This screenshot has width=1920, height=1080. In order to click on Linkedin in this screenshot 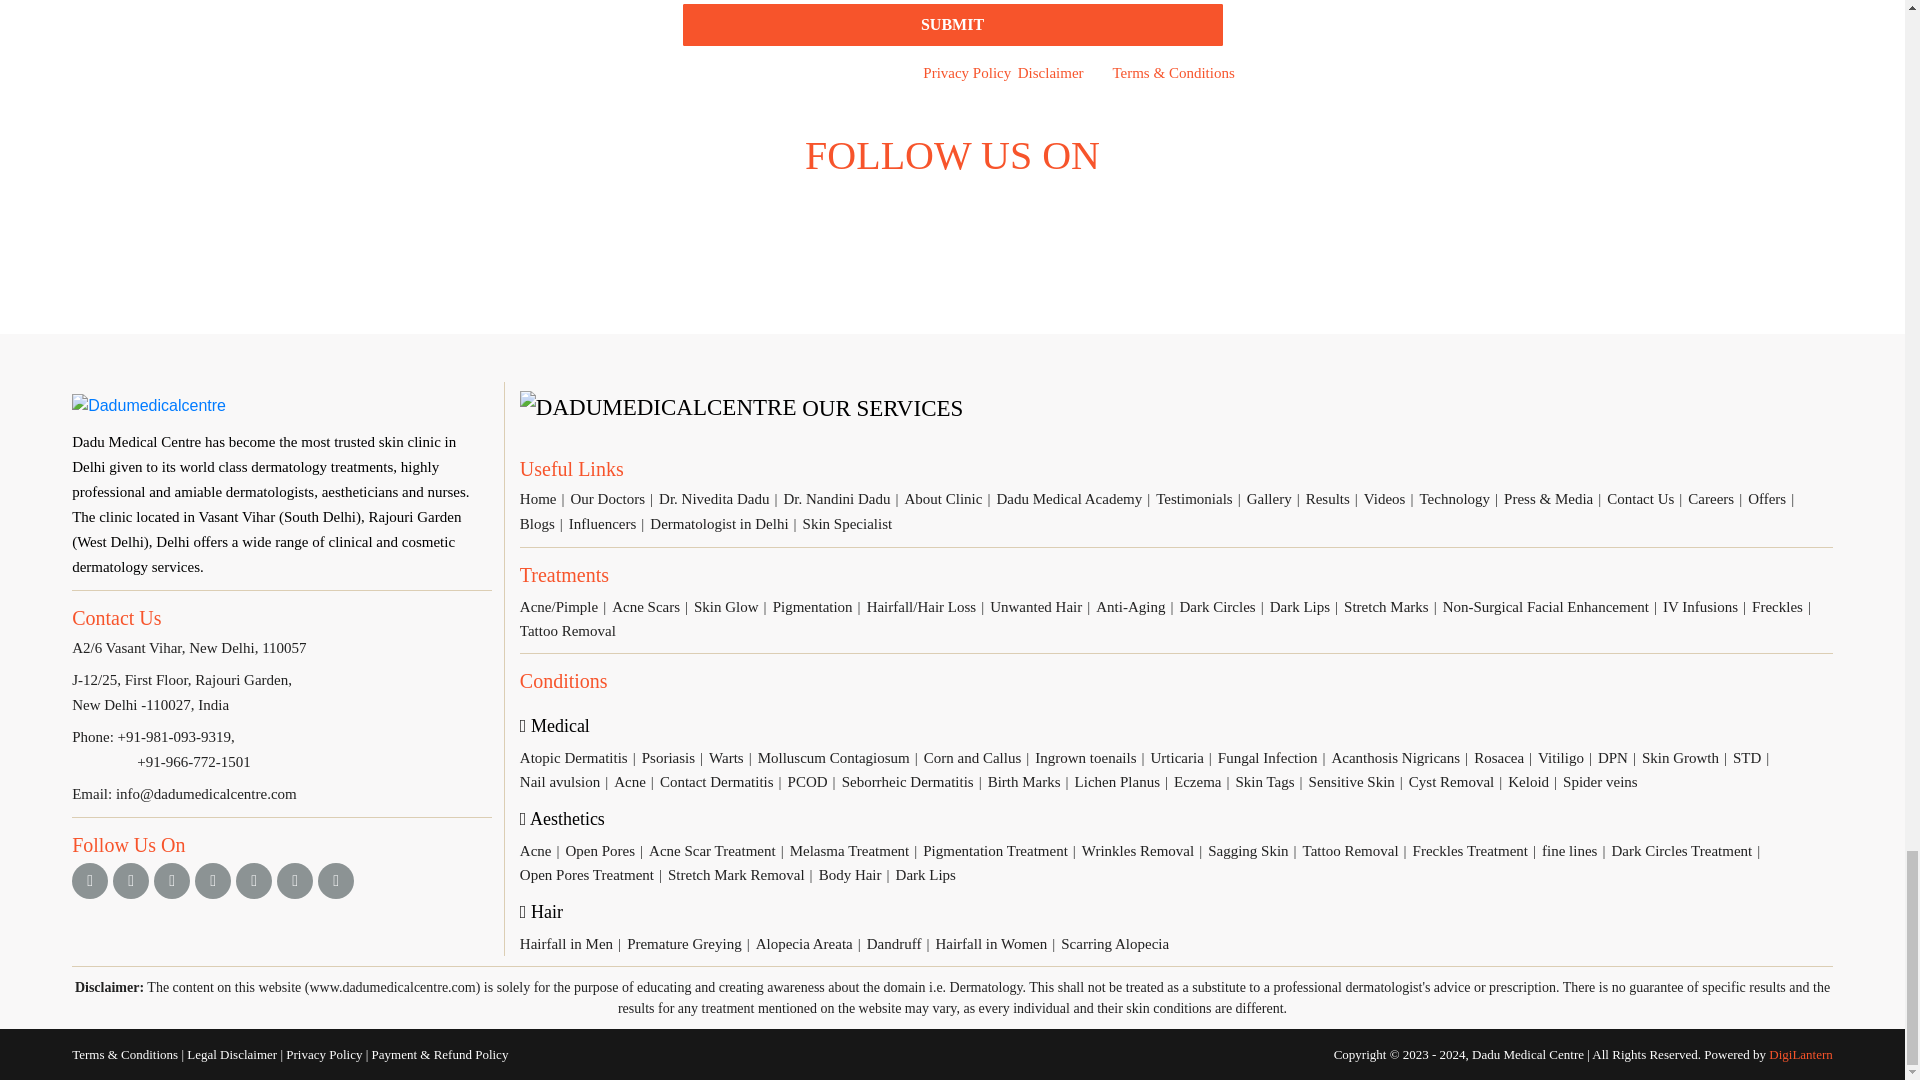, I will do `click(254, 880)`.